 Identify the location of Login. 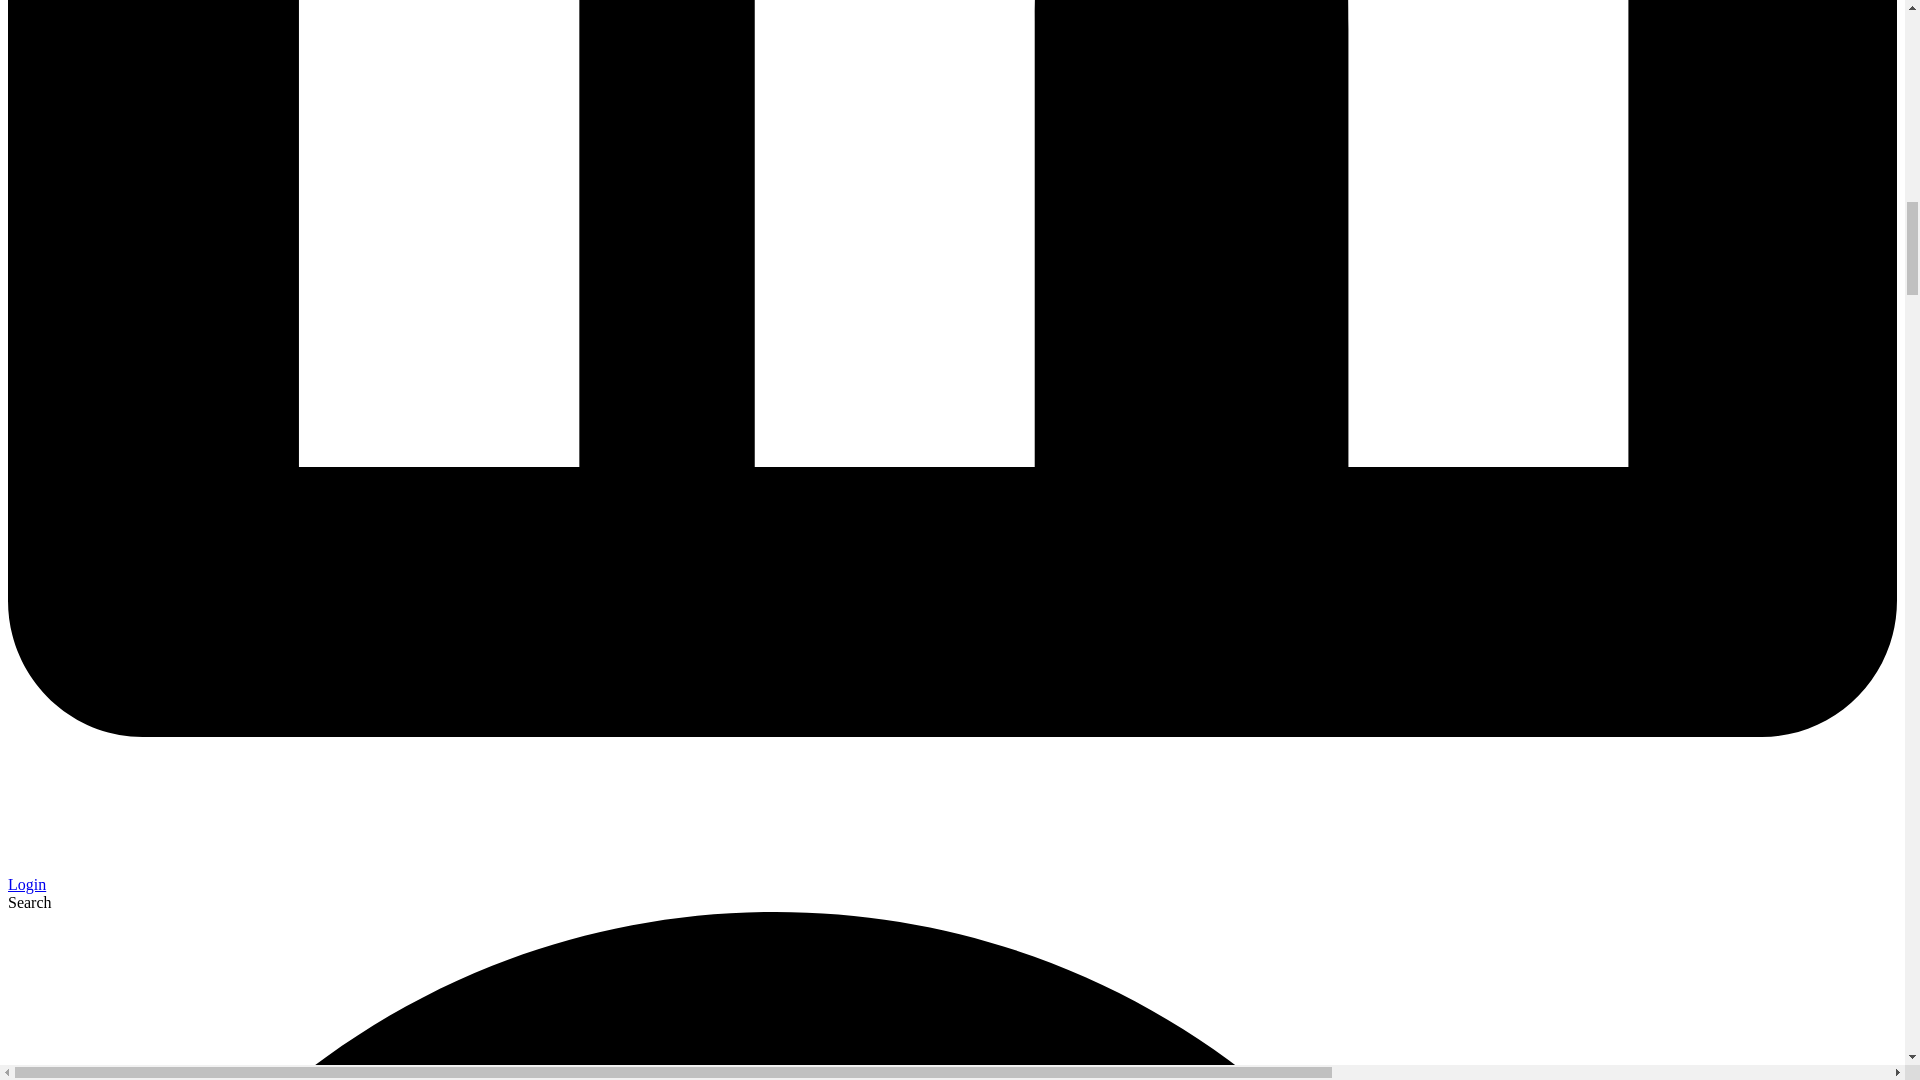
(952, 875).